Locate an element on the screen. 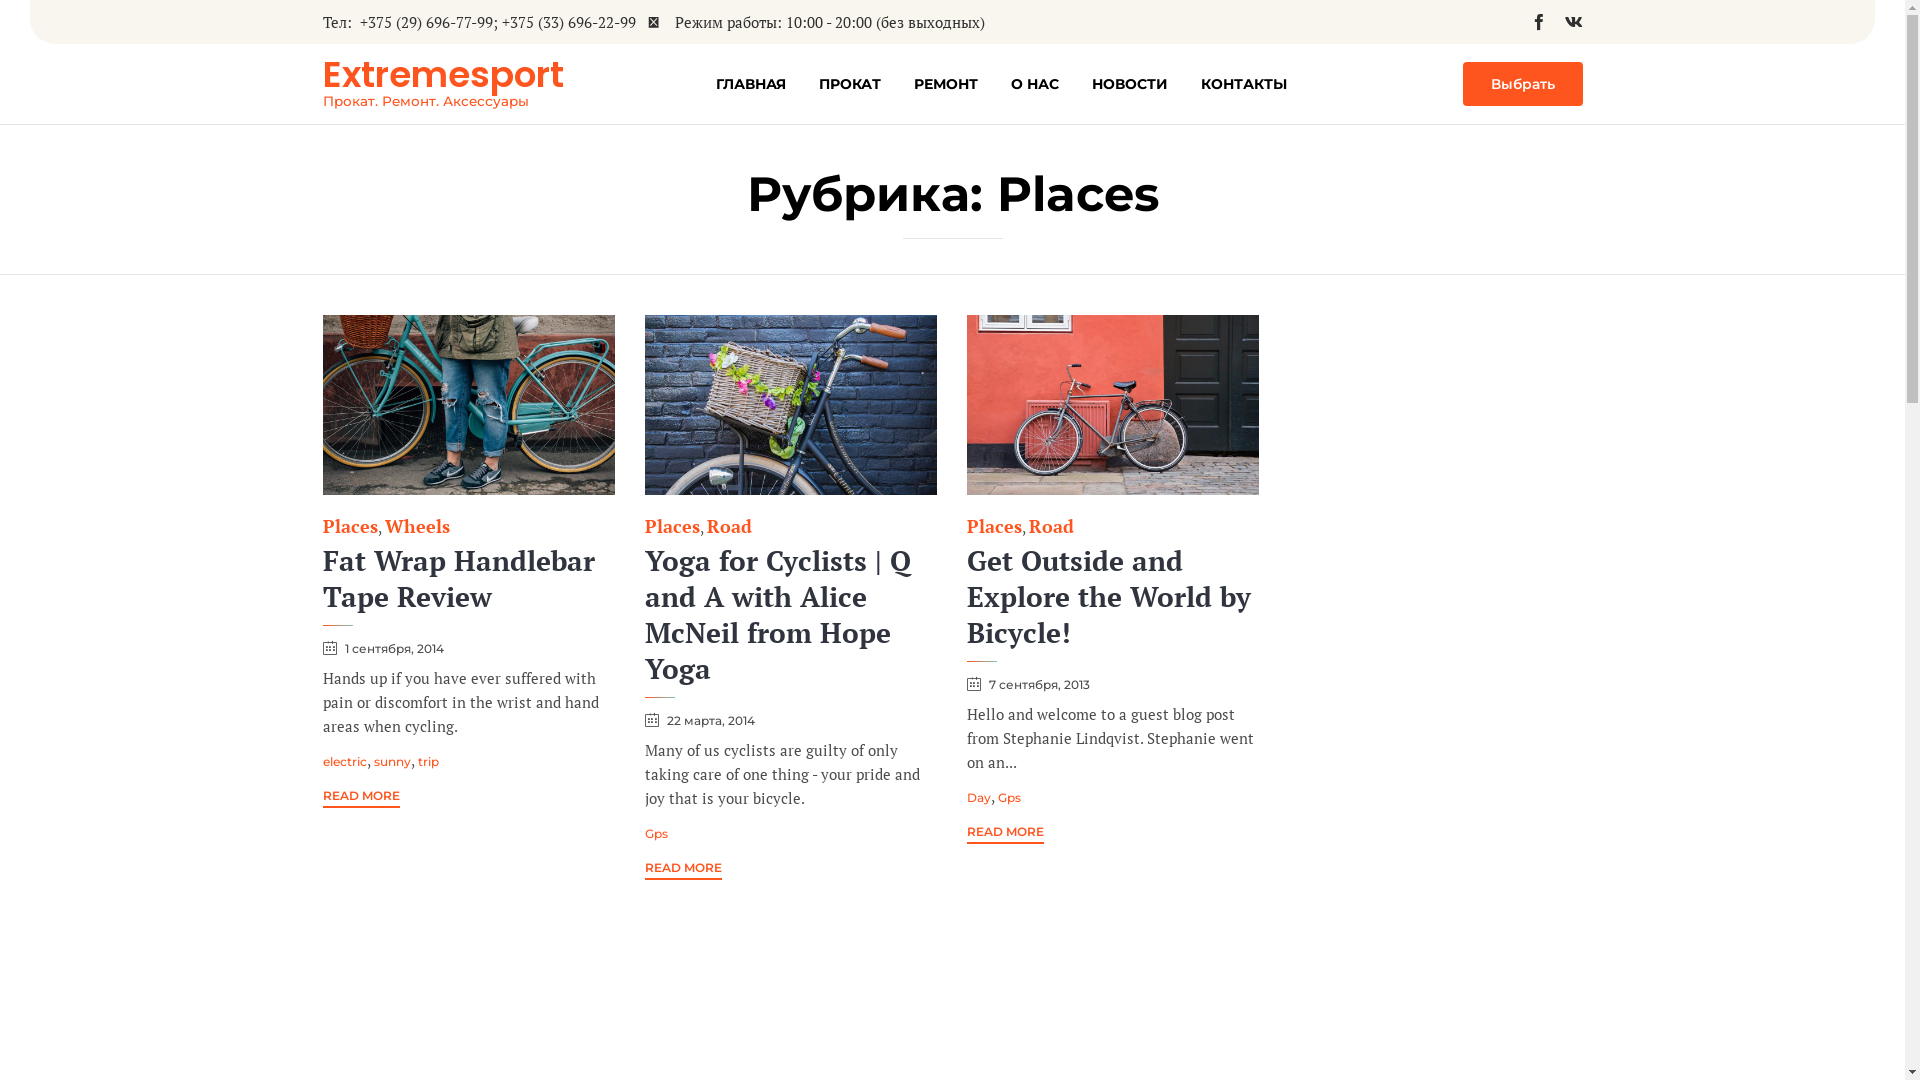 This screenshot has height=1080, width=1920. Fat Wrap Handlebar Tape Review is located at coordinates (458, 578).